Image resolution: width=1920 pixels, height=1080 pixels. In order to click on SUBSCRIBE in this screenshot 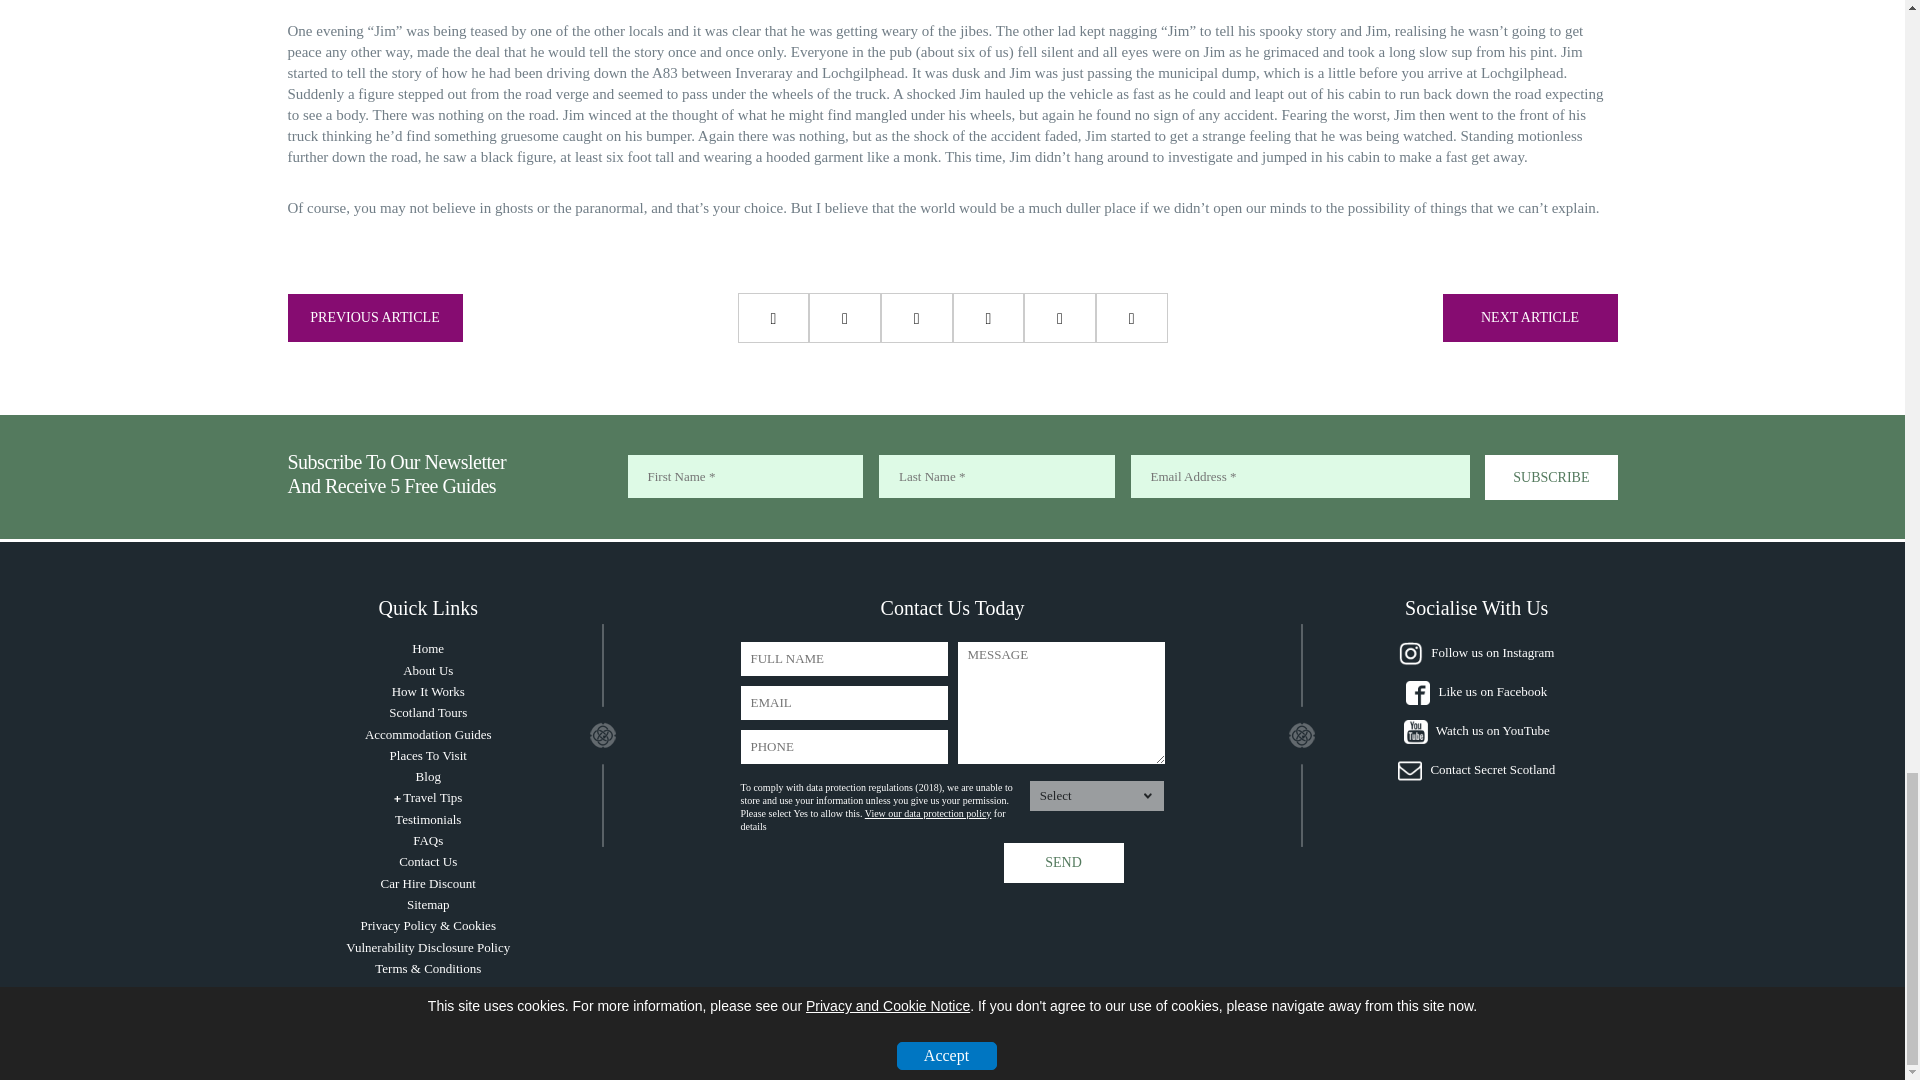, I will do `click(1550, 477)`.